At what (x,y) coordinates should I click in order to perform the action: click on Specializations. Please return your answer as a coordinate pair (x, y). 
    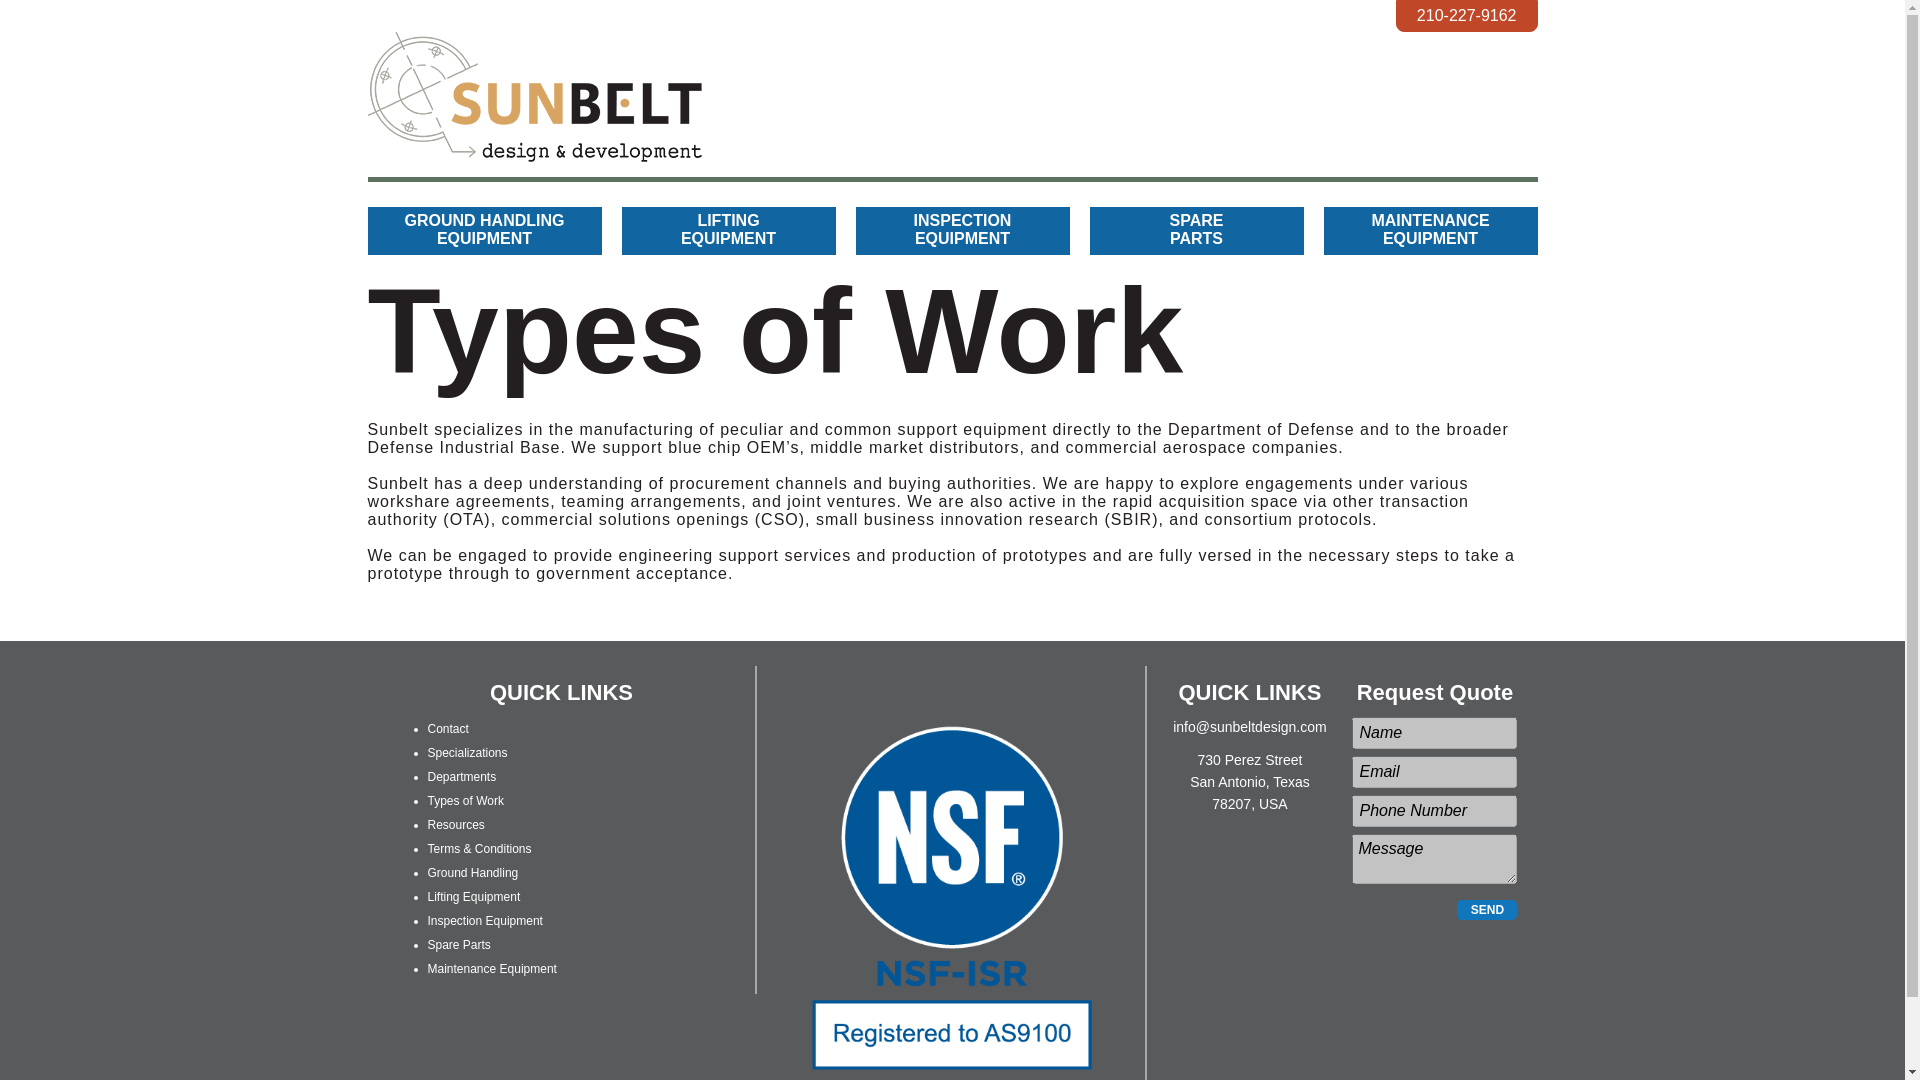
    Looking at the image, I should click on (492, 944).